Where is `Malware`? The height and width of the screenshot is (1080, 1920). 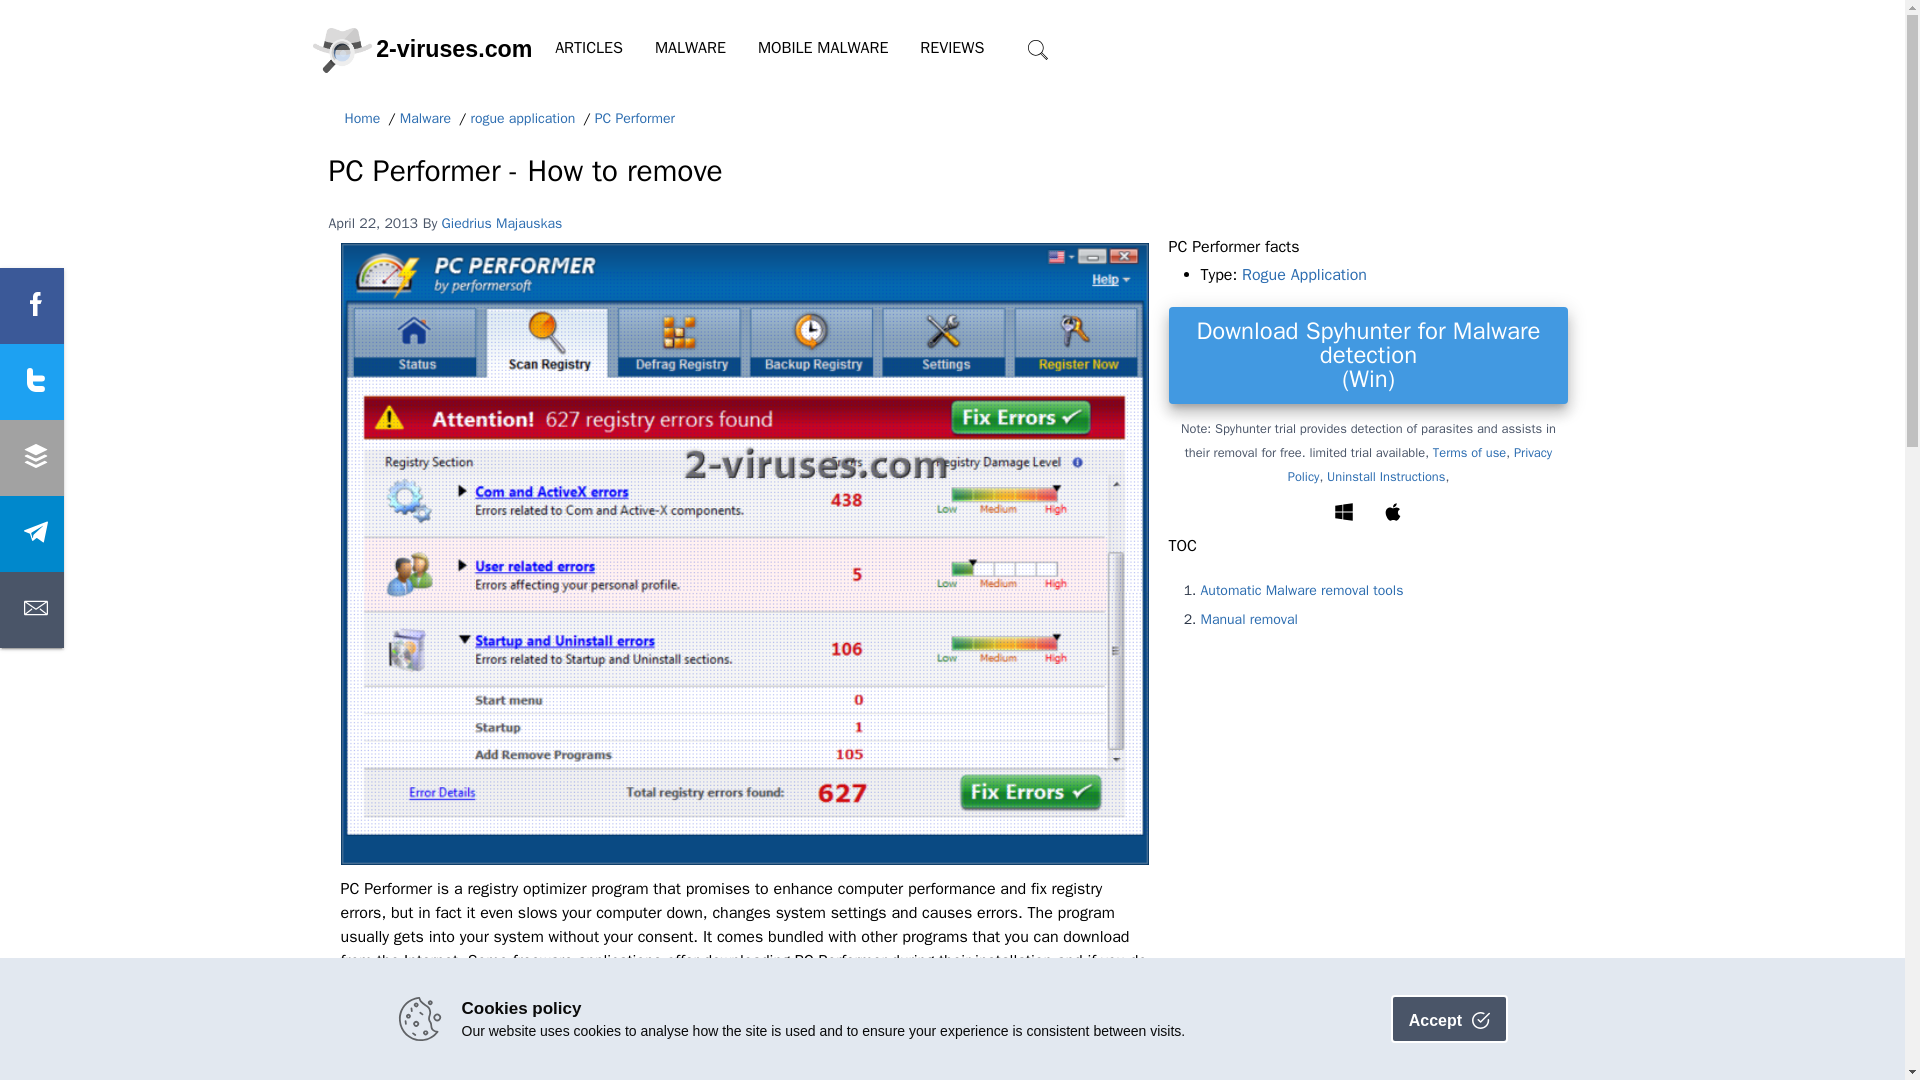 Malware is located at coordinates (425, 119).